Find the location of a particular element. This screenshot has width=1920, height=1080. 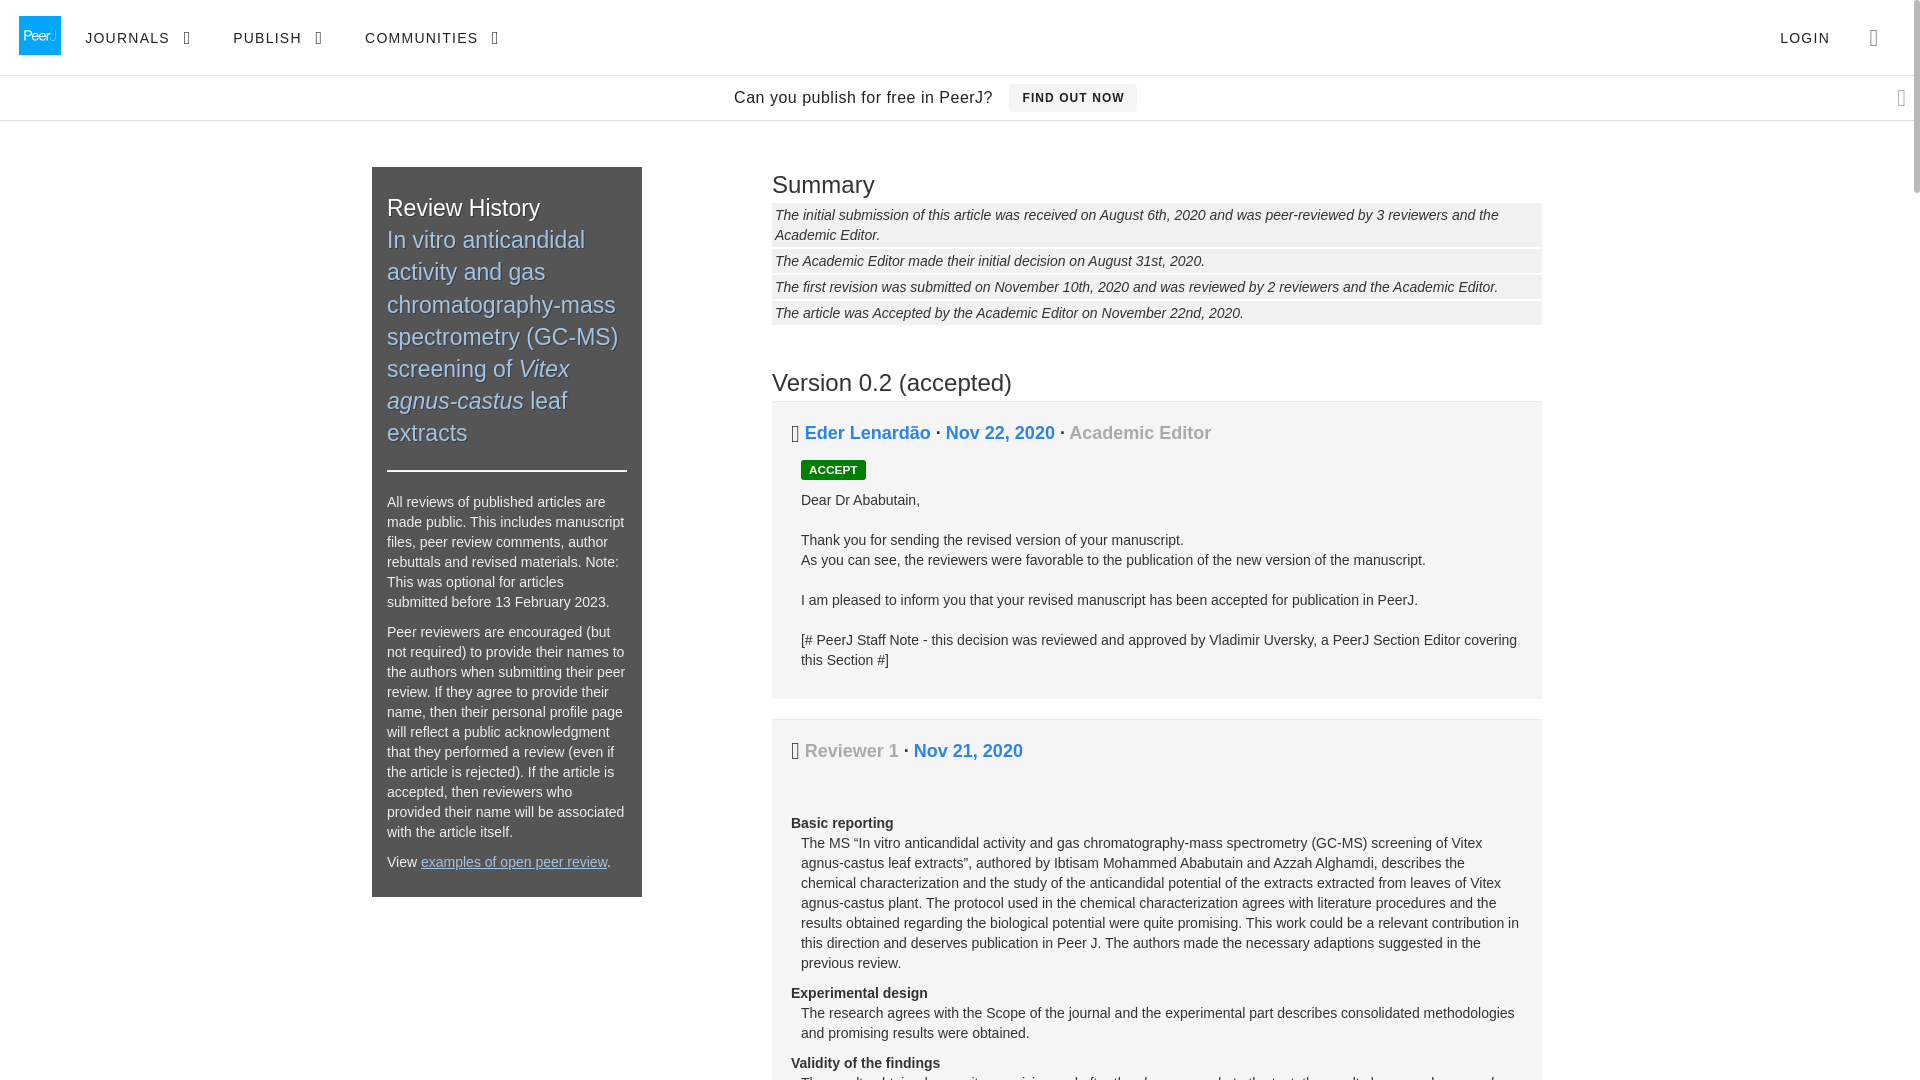

LOGIN is located at coordinates (1804, 38).